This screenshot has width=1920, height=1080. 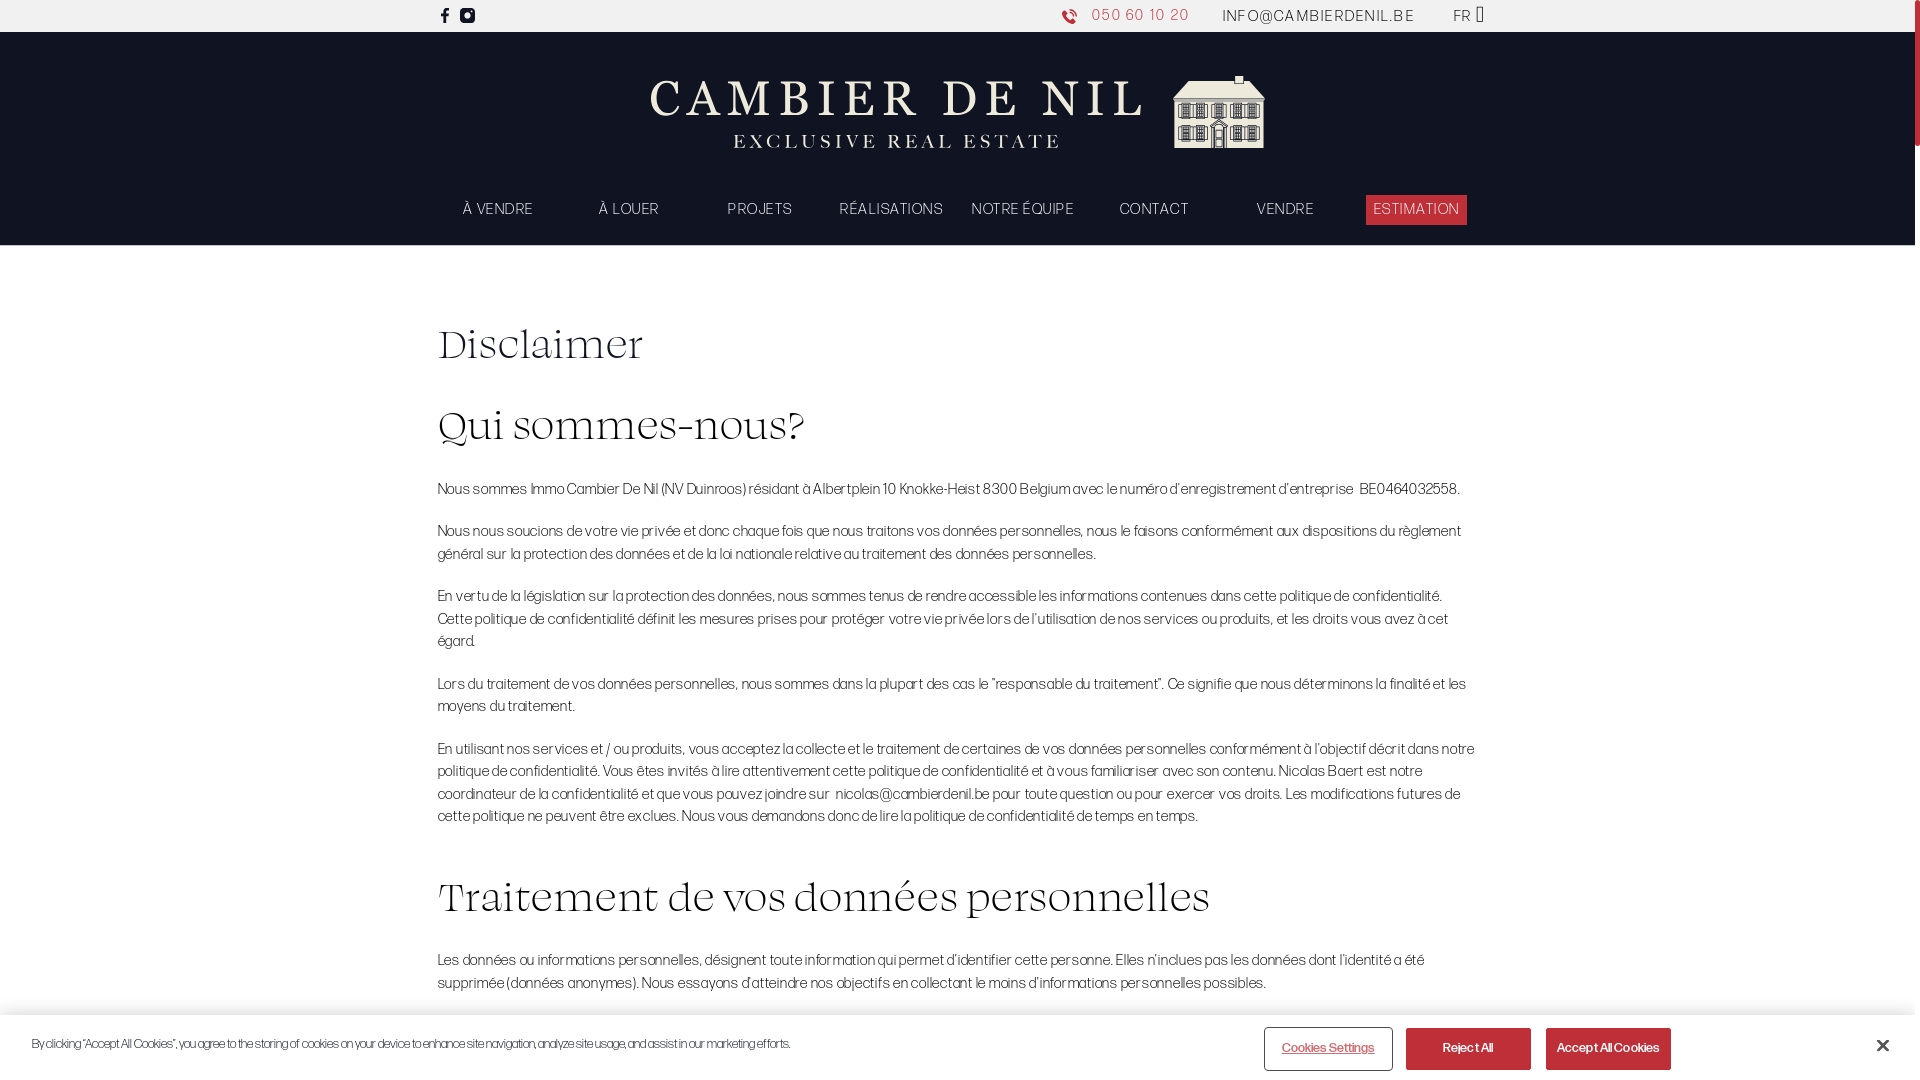 I want to click on INFO@CAMBIERDENIL.BE, so click(x=1319, y=16).